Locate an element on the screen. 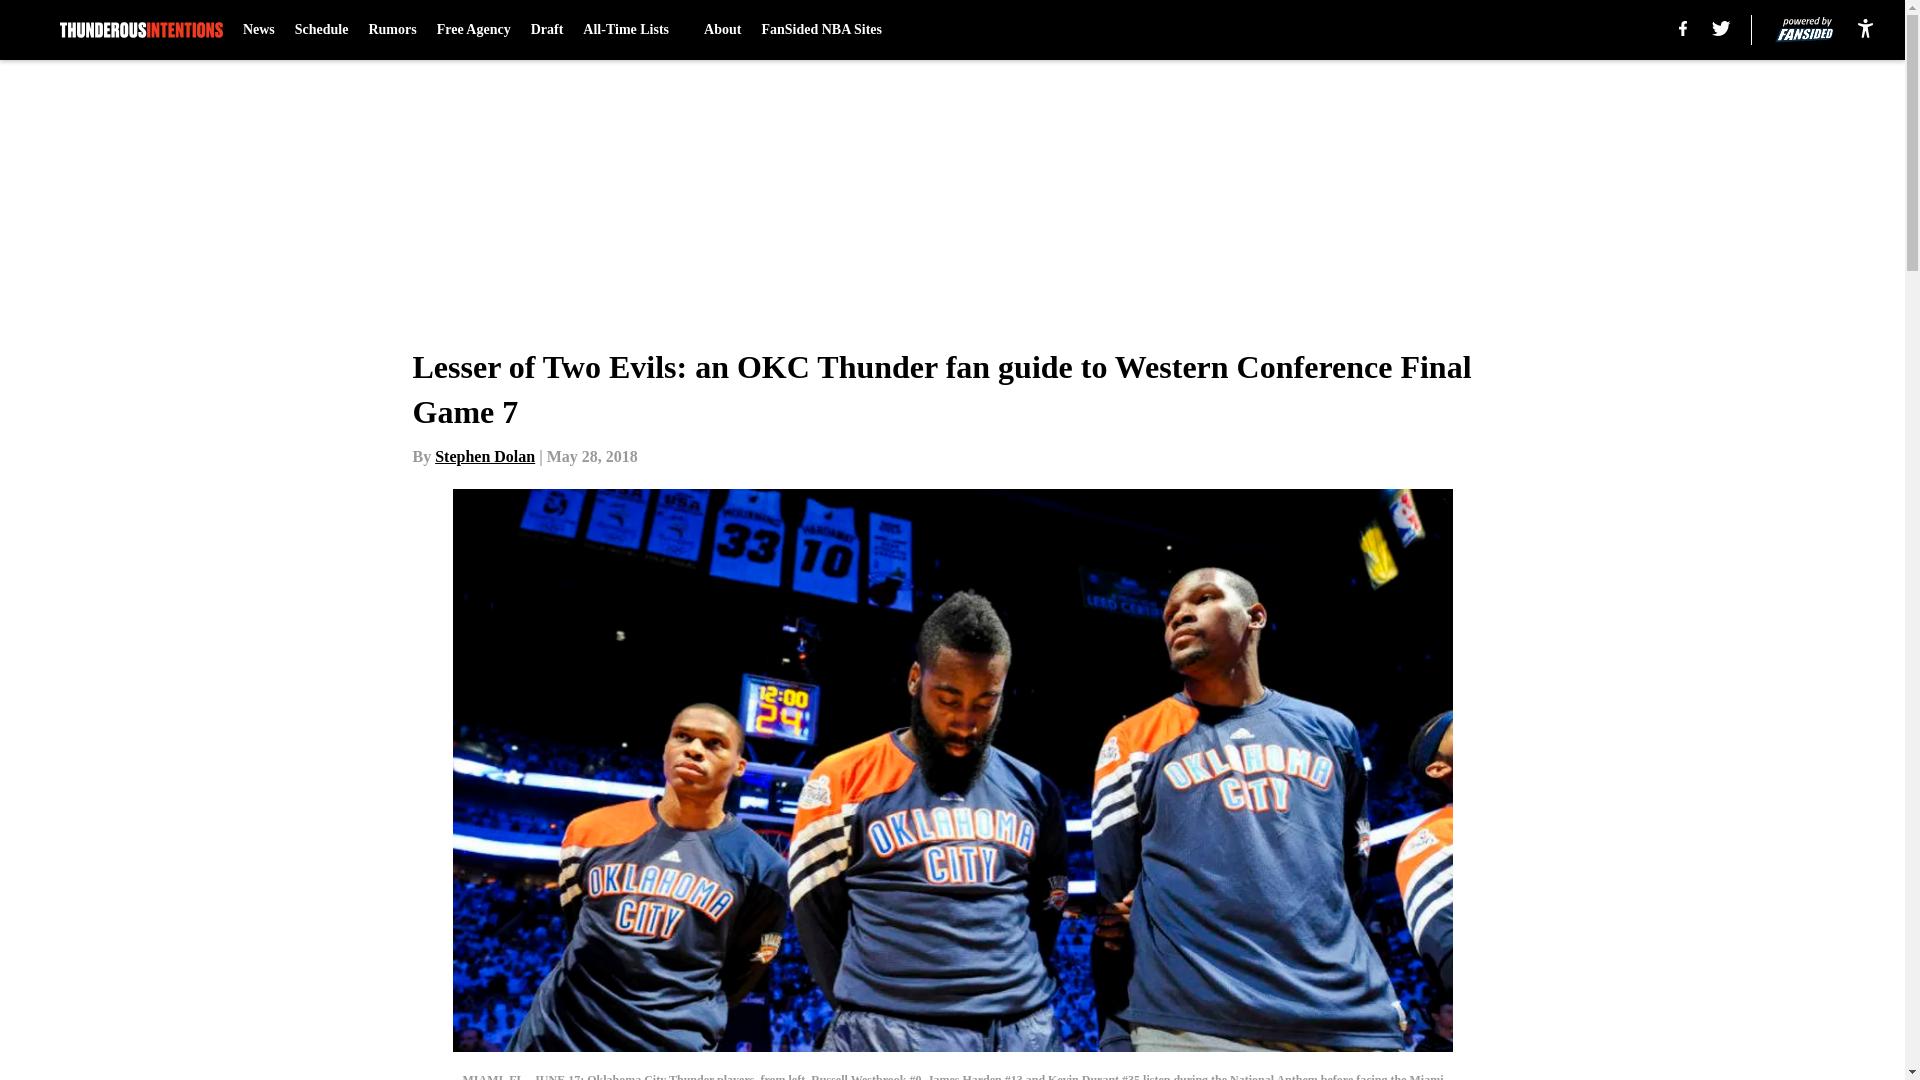 The width and height of the screenshot is (1920, 1080). Schedule is located at coordinates (322, 30).